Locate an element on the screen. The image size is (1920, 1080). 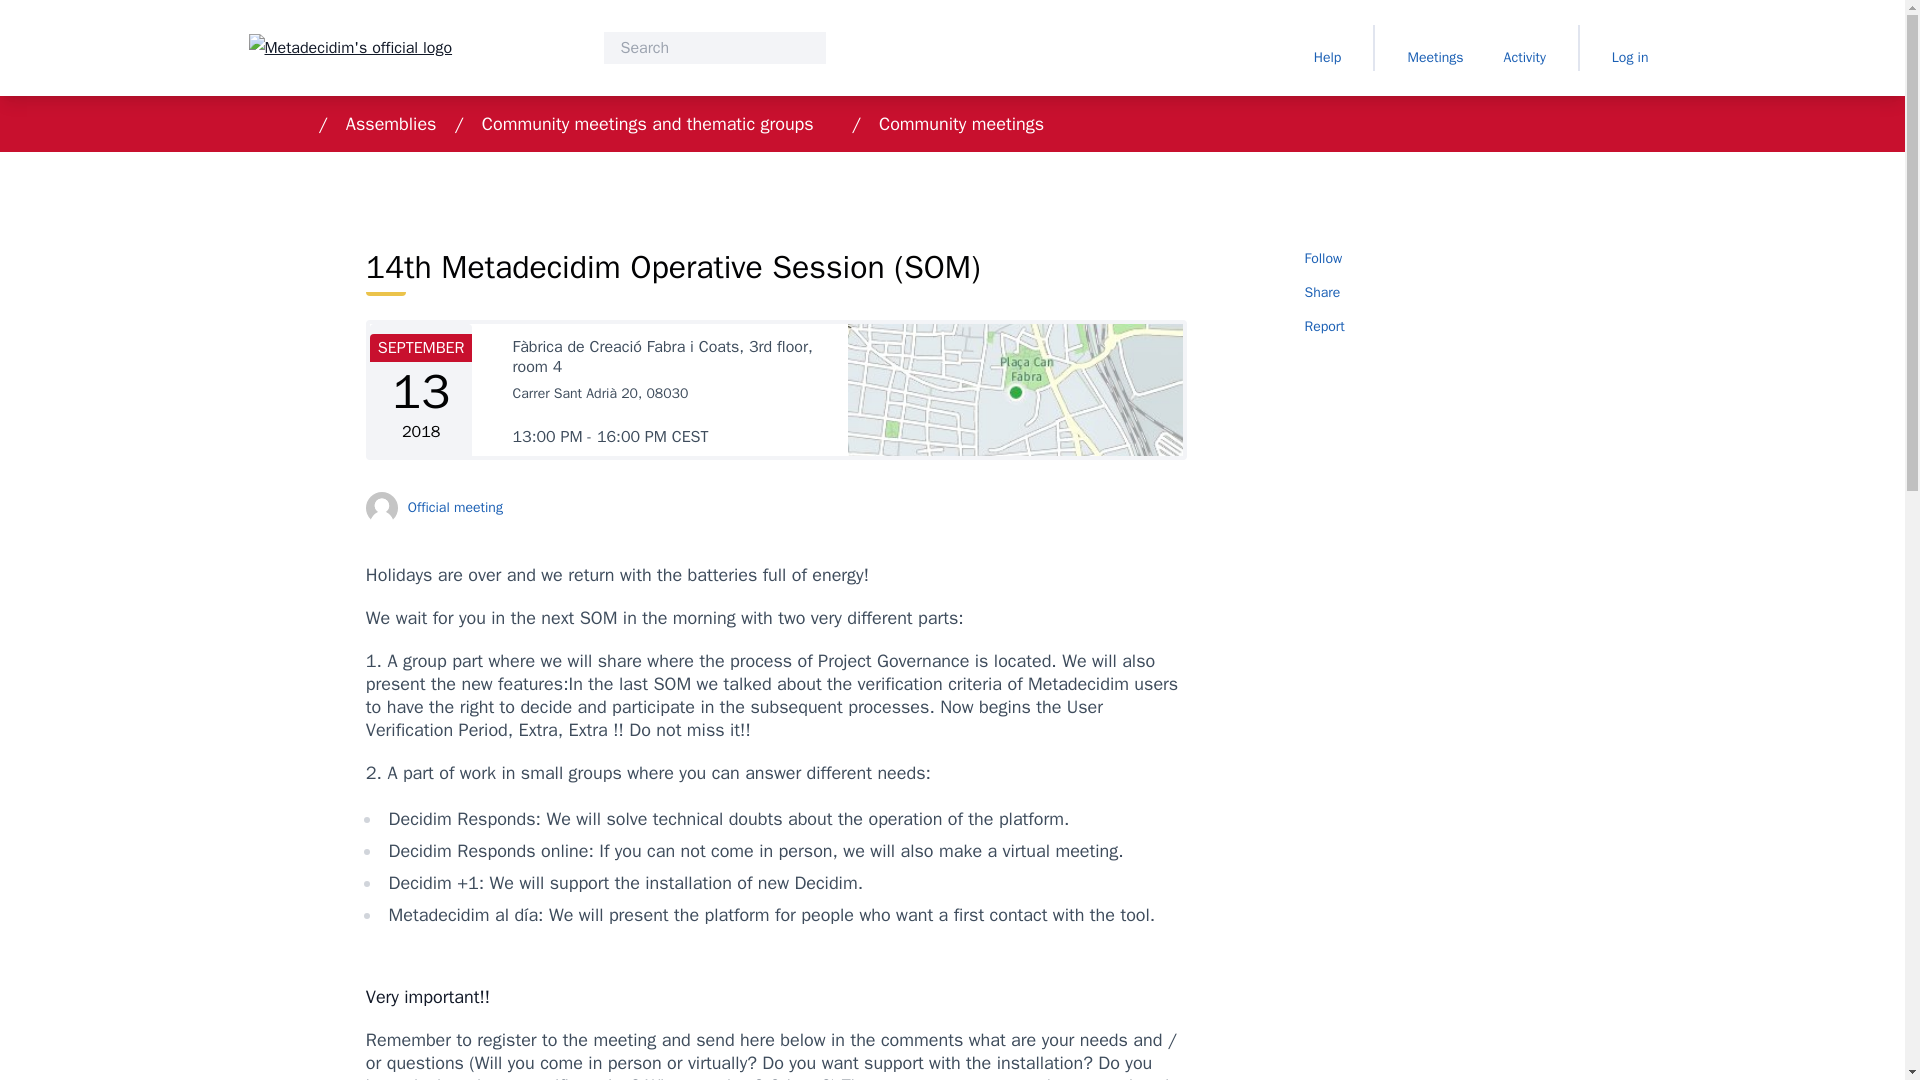
Meetings is located at coordinates (1434, 48).